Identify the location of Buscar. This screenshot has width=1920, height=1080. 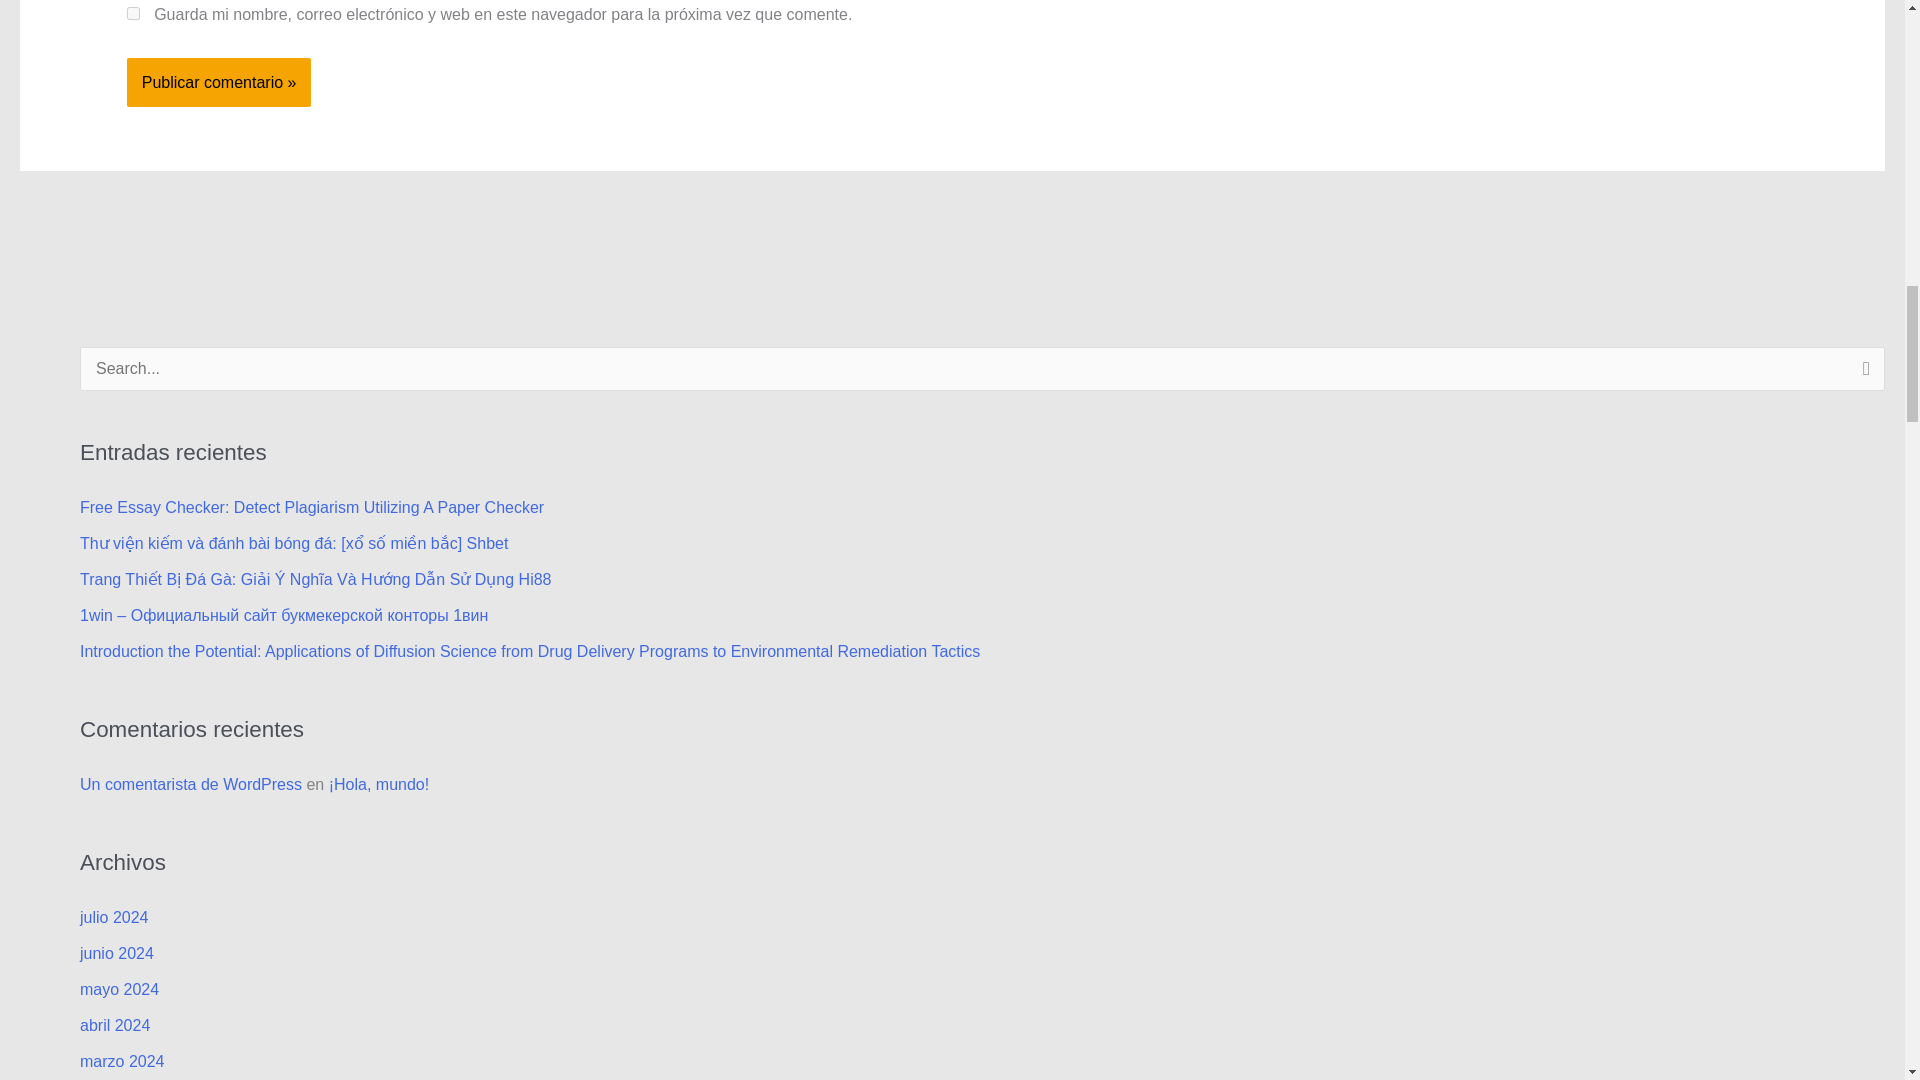
(1862, 374).